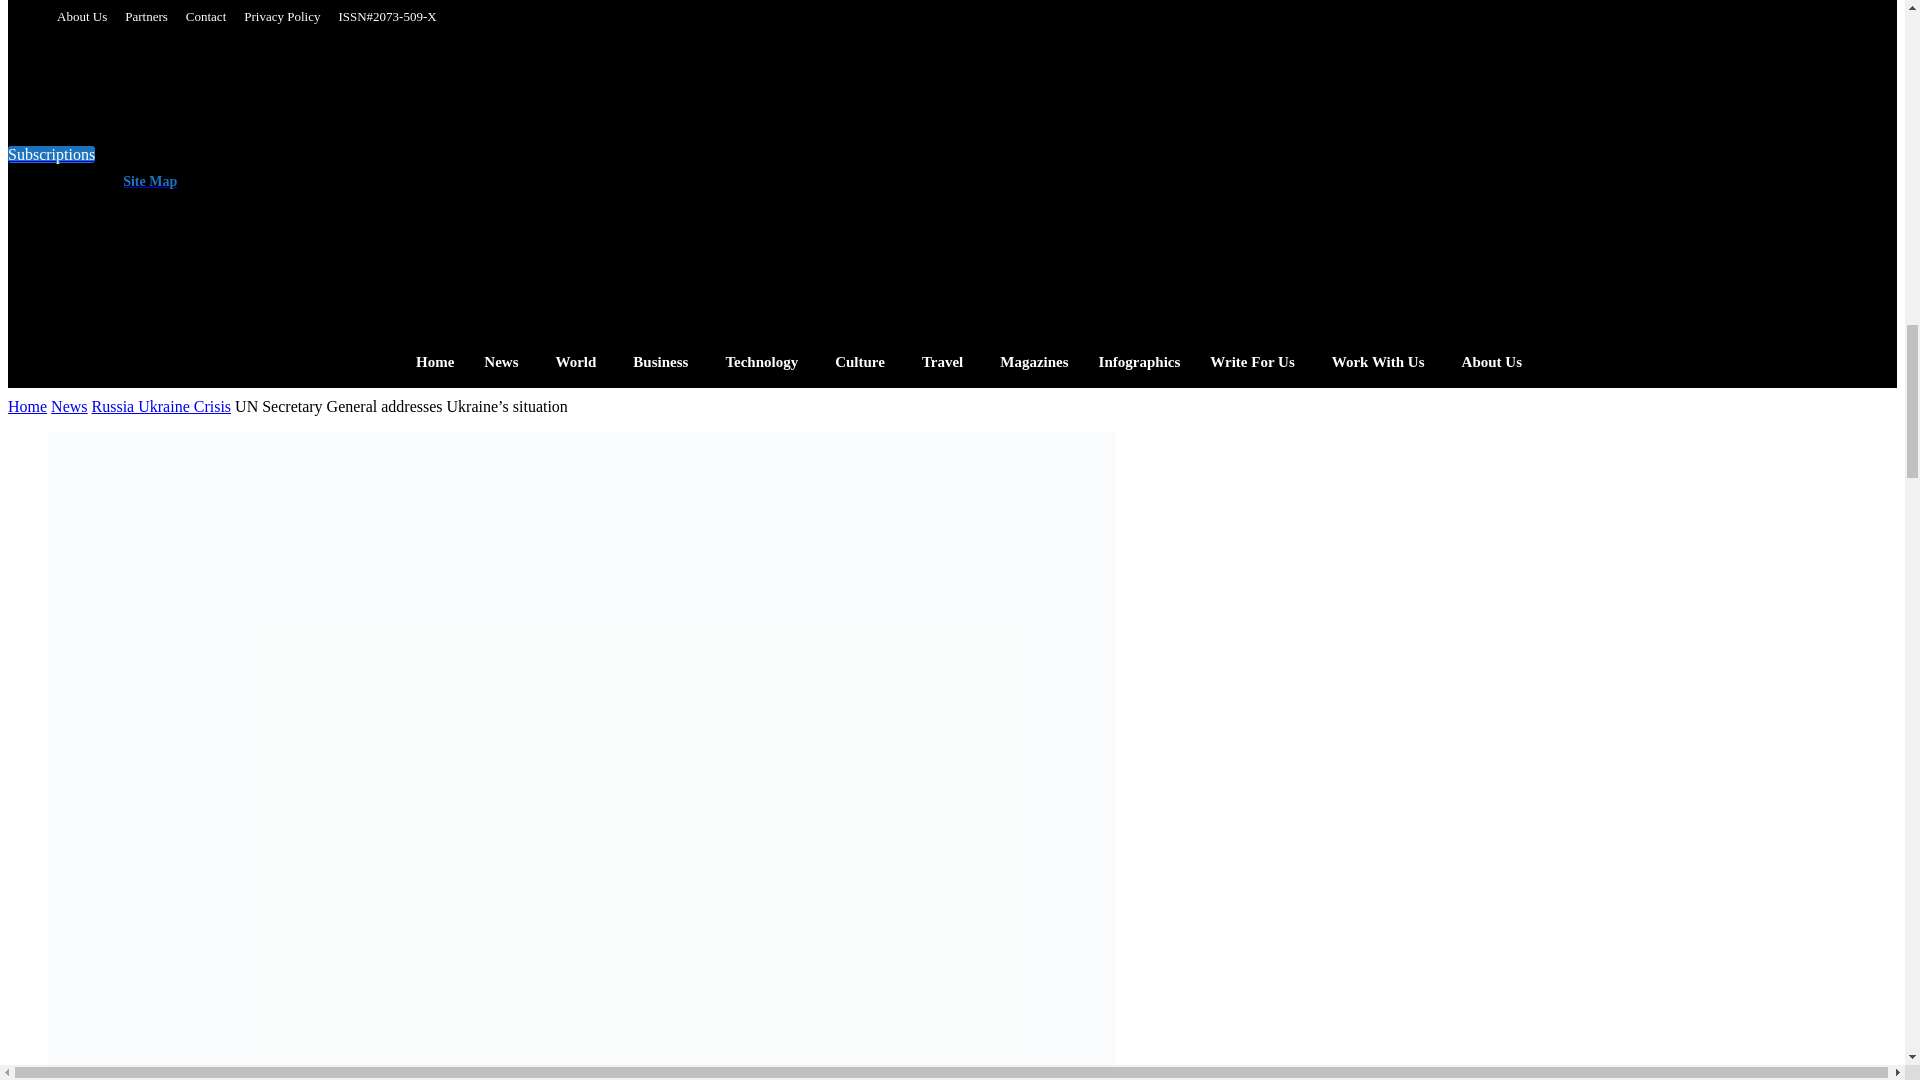 The width and height of the screenshot is (1920, 1080). What do you see at coordinates (584, 174) in the screenshot?
I see `Youtube` at bounding box center [584, 174].